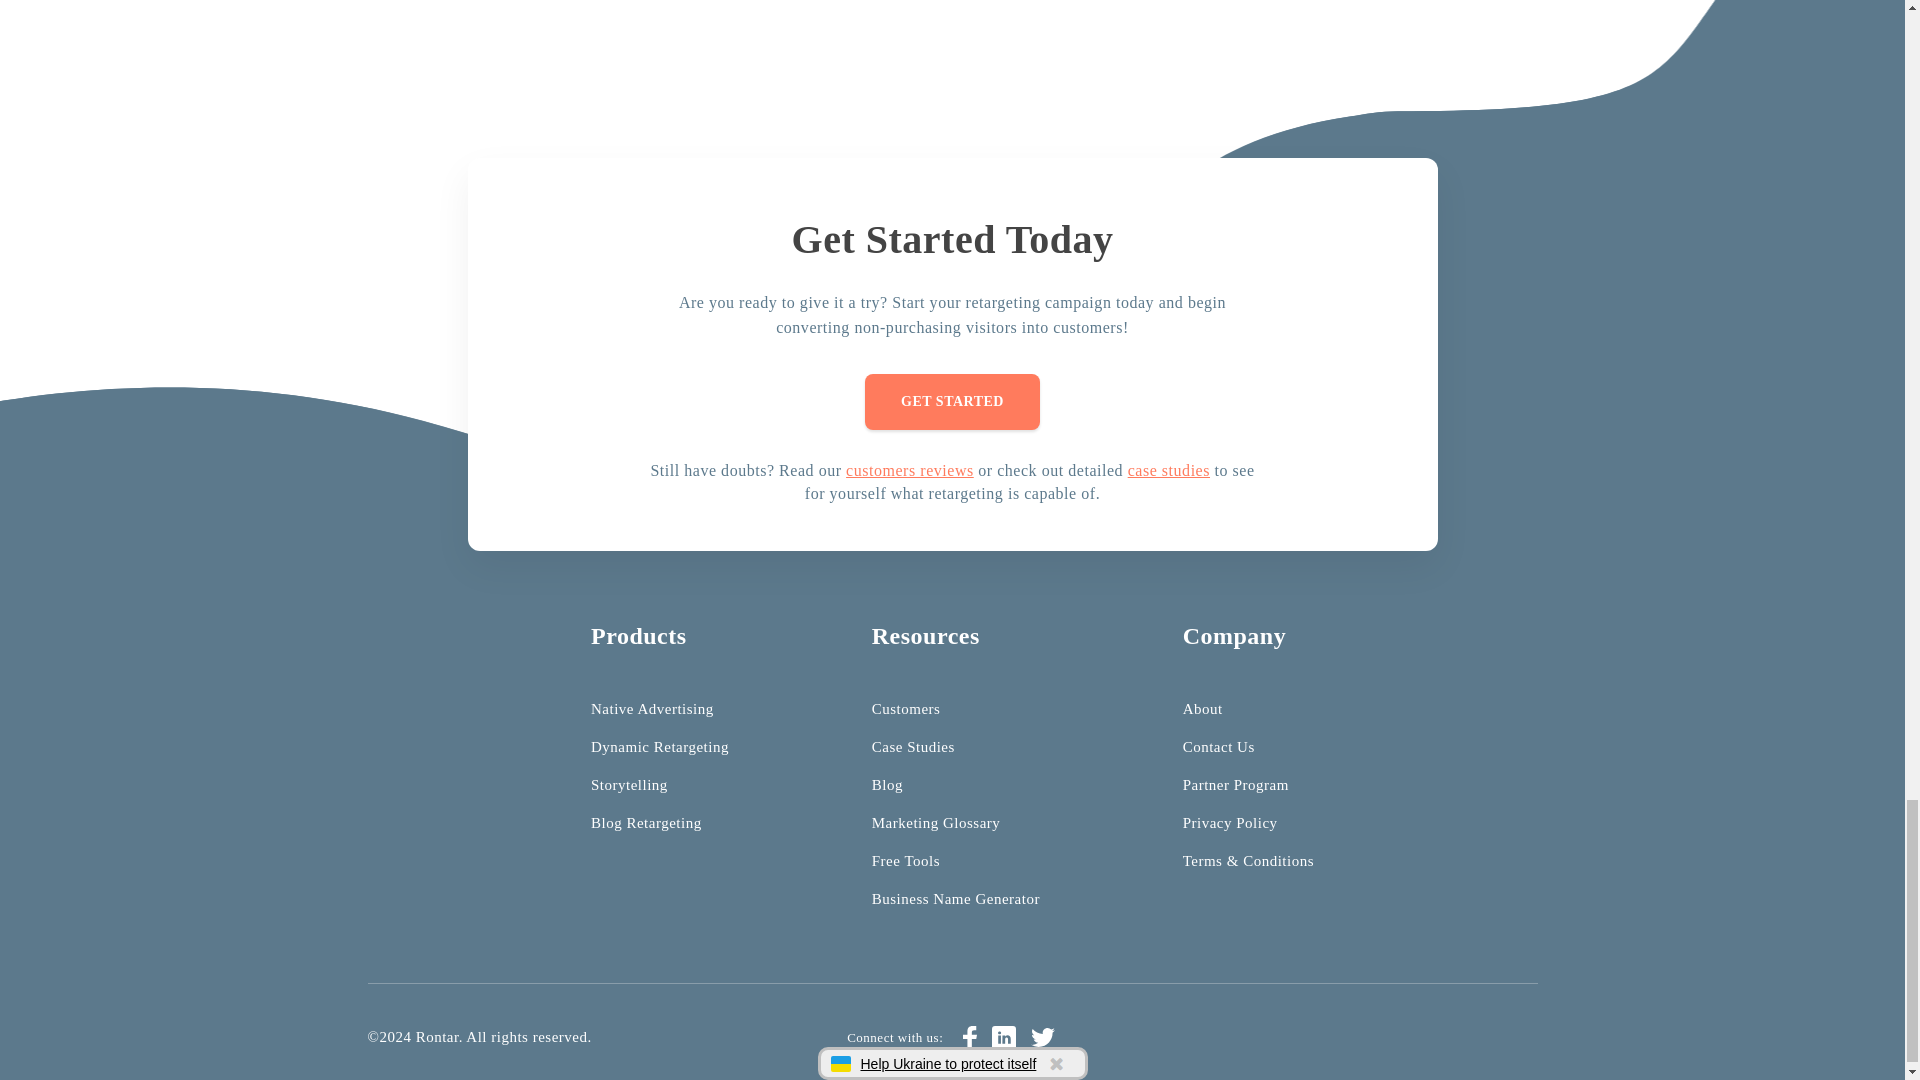 The width and height of the screenshot is (1920, 1080). I want to click on GET STARTED, so click(952, 401).